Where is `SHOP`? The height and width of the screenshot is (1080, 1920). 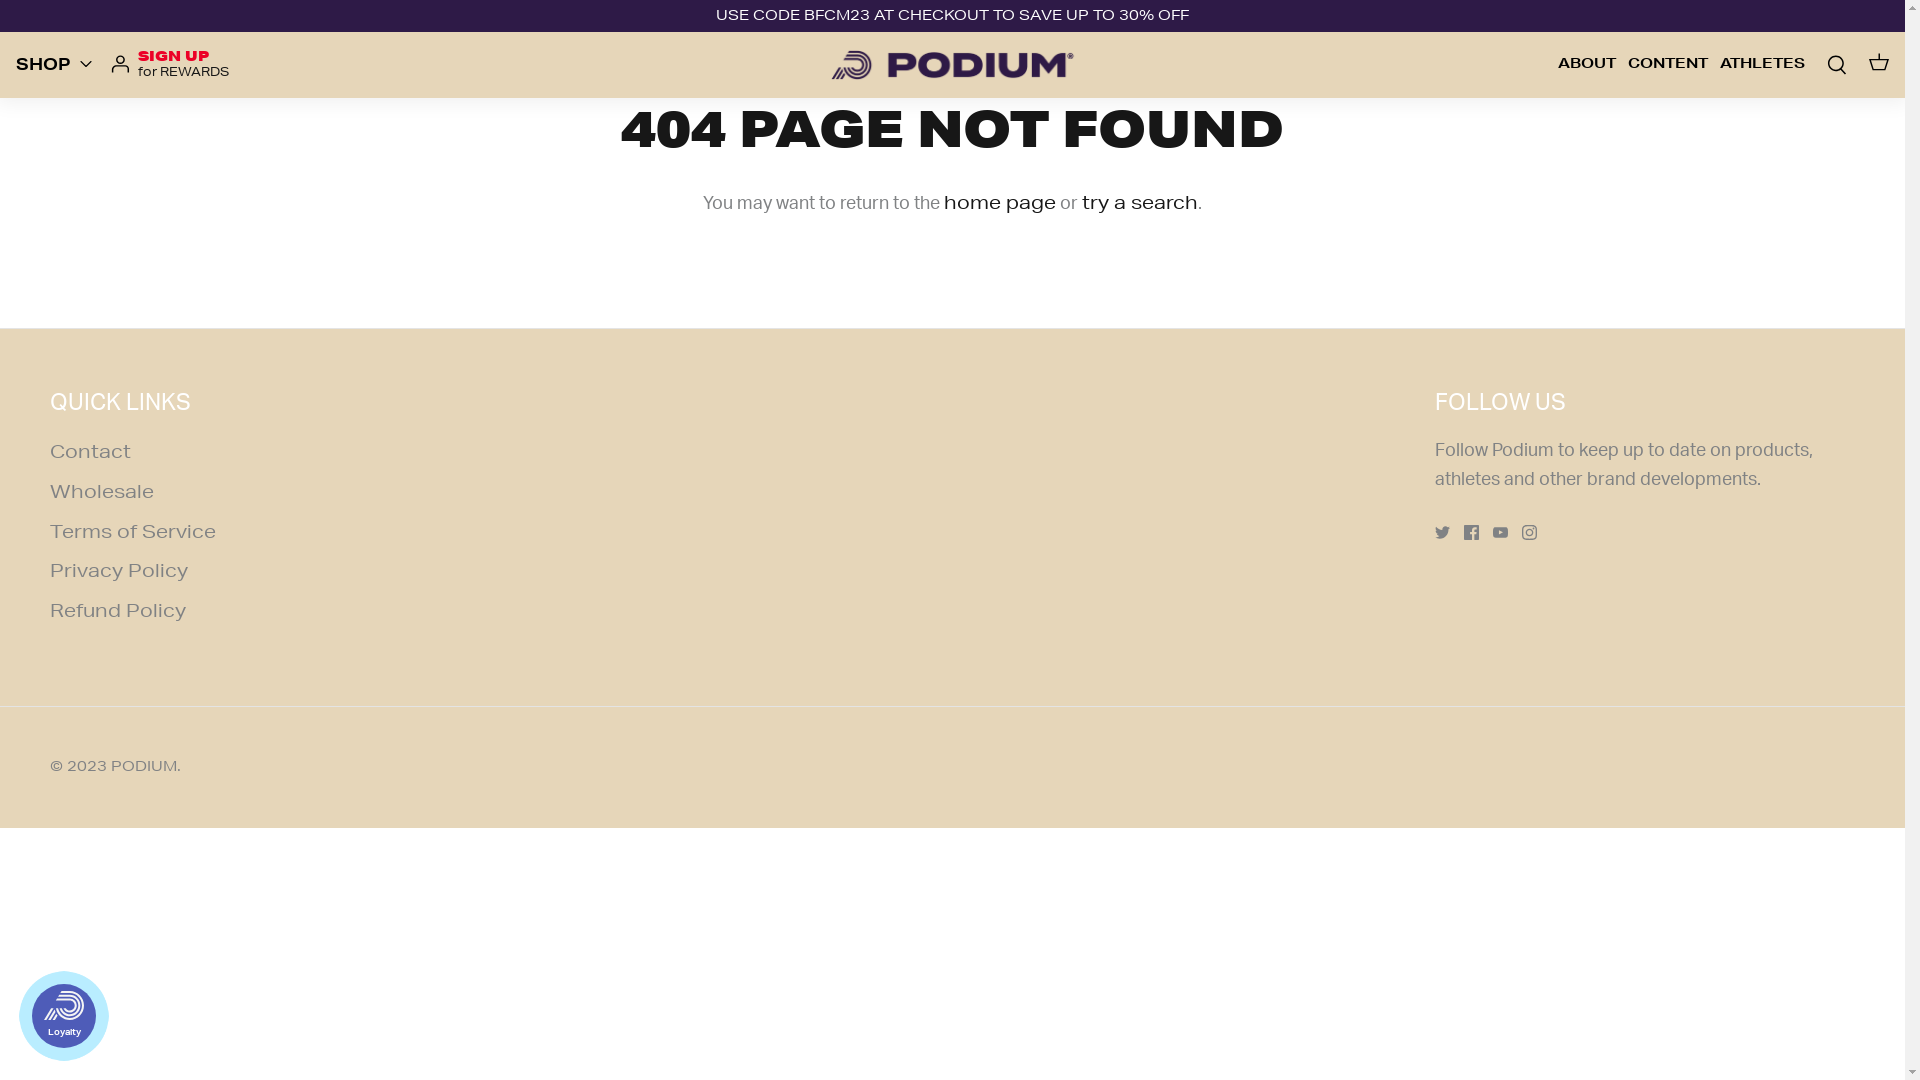 SHOP is located at coordinates (1557, 63).